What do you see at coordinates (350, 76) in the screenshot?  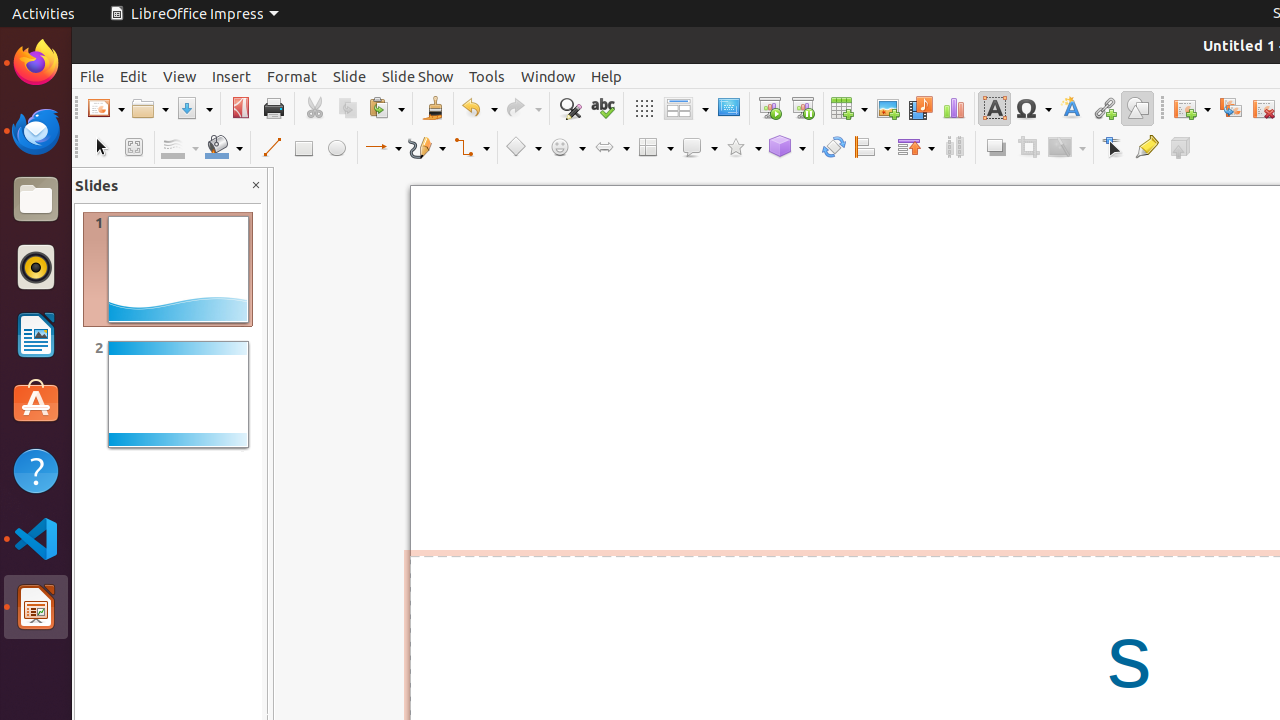 I see `Slide` at bounding box center [350, 76].